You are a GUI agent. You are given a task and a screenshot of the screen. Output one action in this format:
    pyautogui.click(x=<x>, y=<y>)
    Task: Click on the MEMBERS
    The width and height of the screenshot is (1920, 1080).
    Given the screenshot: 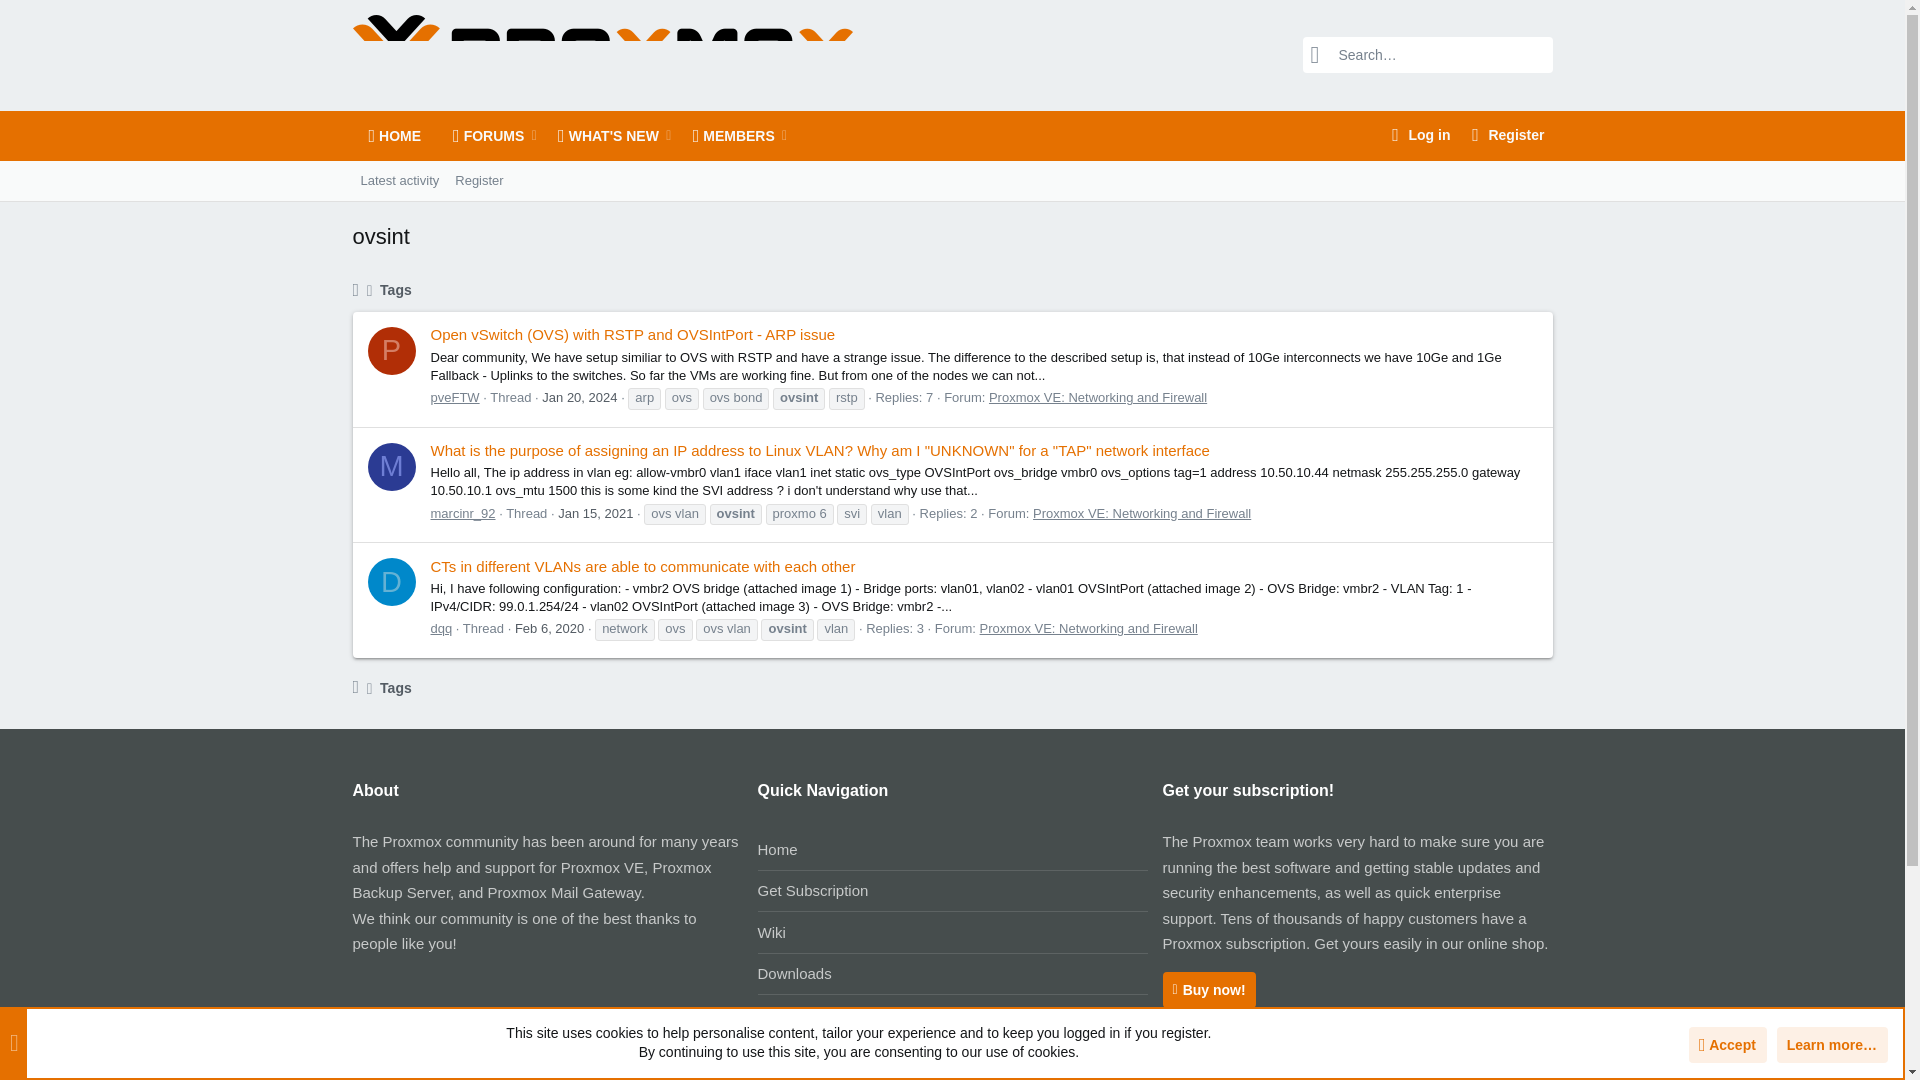 What is the action you would take?
    pyautogui.click(x=571, y=136)
    